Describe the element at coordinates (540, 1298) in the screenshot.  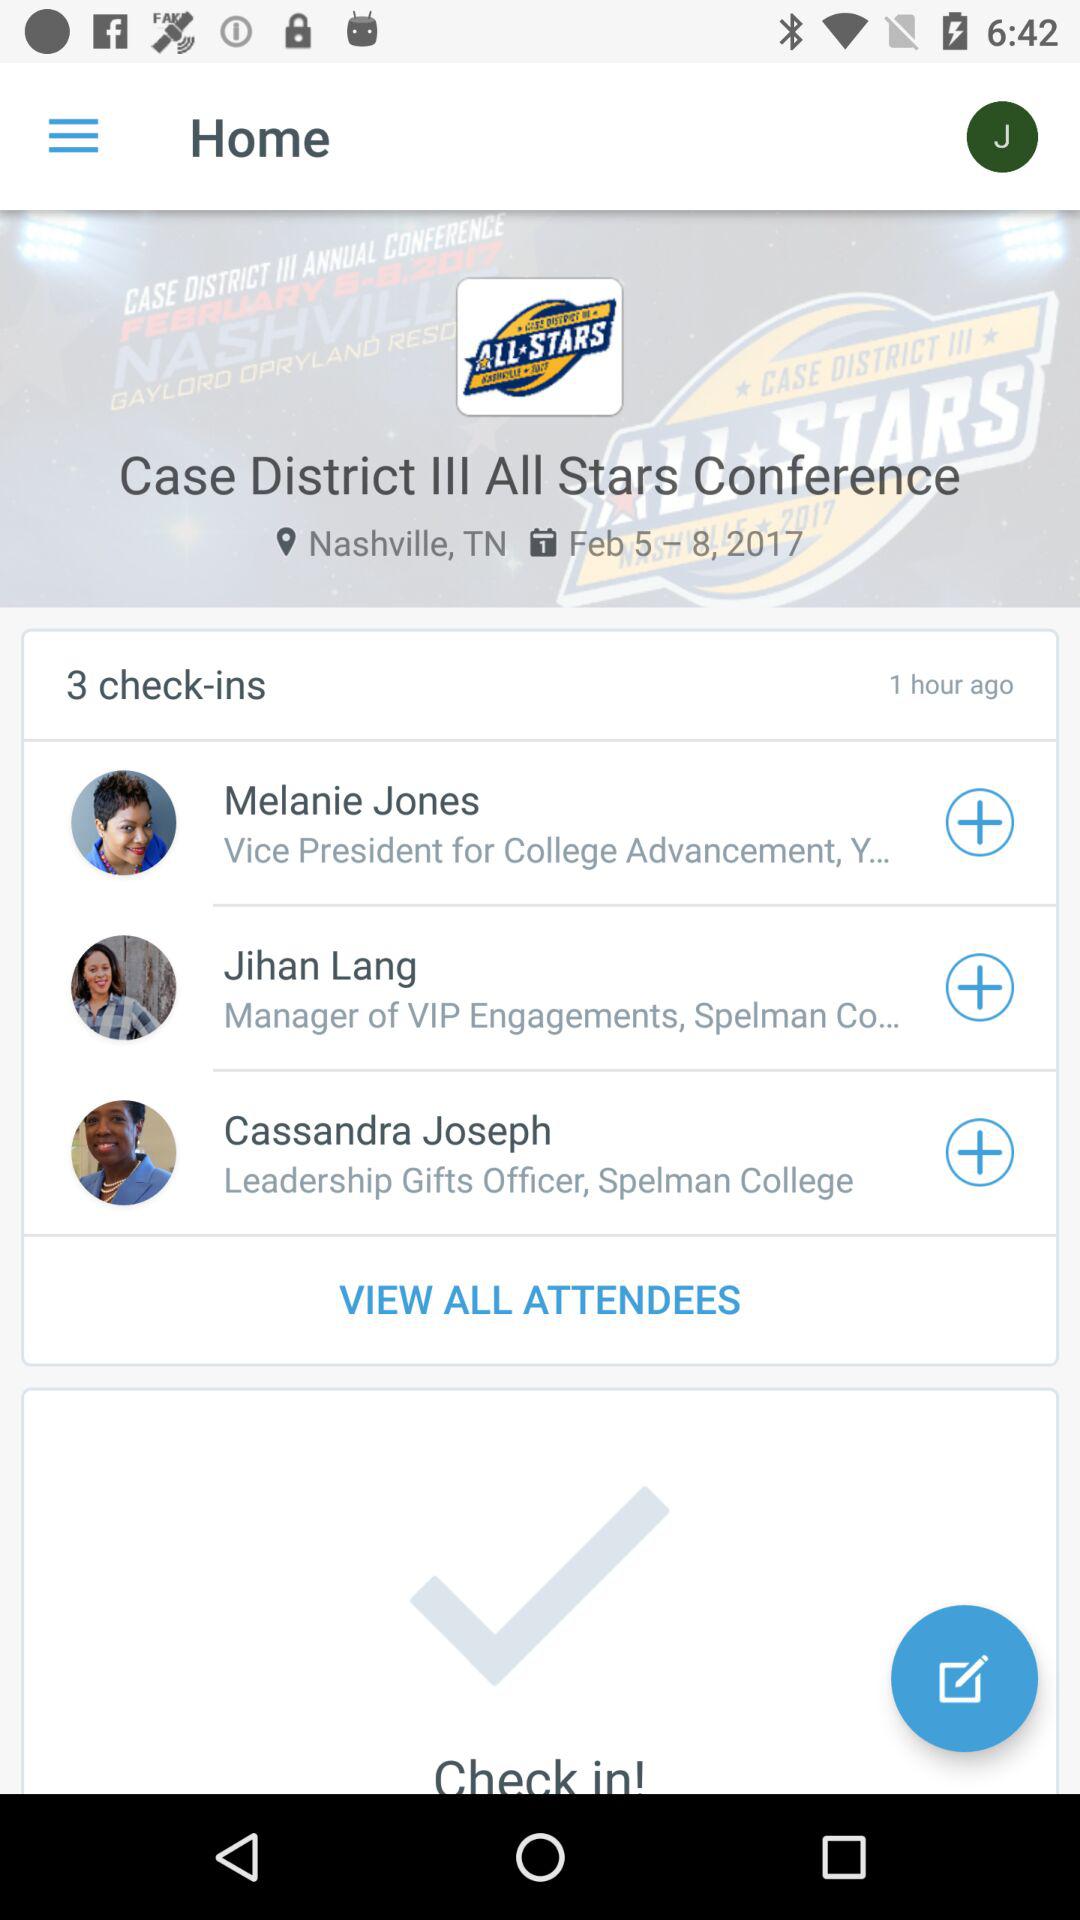
I see `choose view all attendees item` at that location.